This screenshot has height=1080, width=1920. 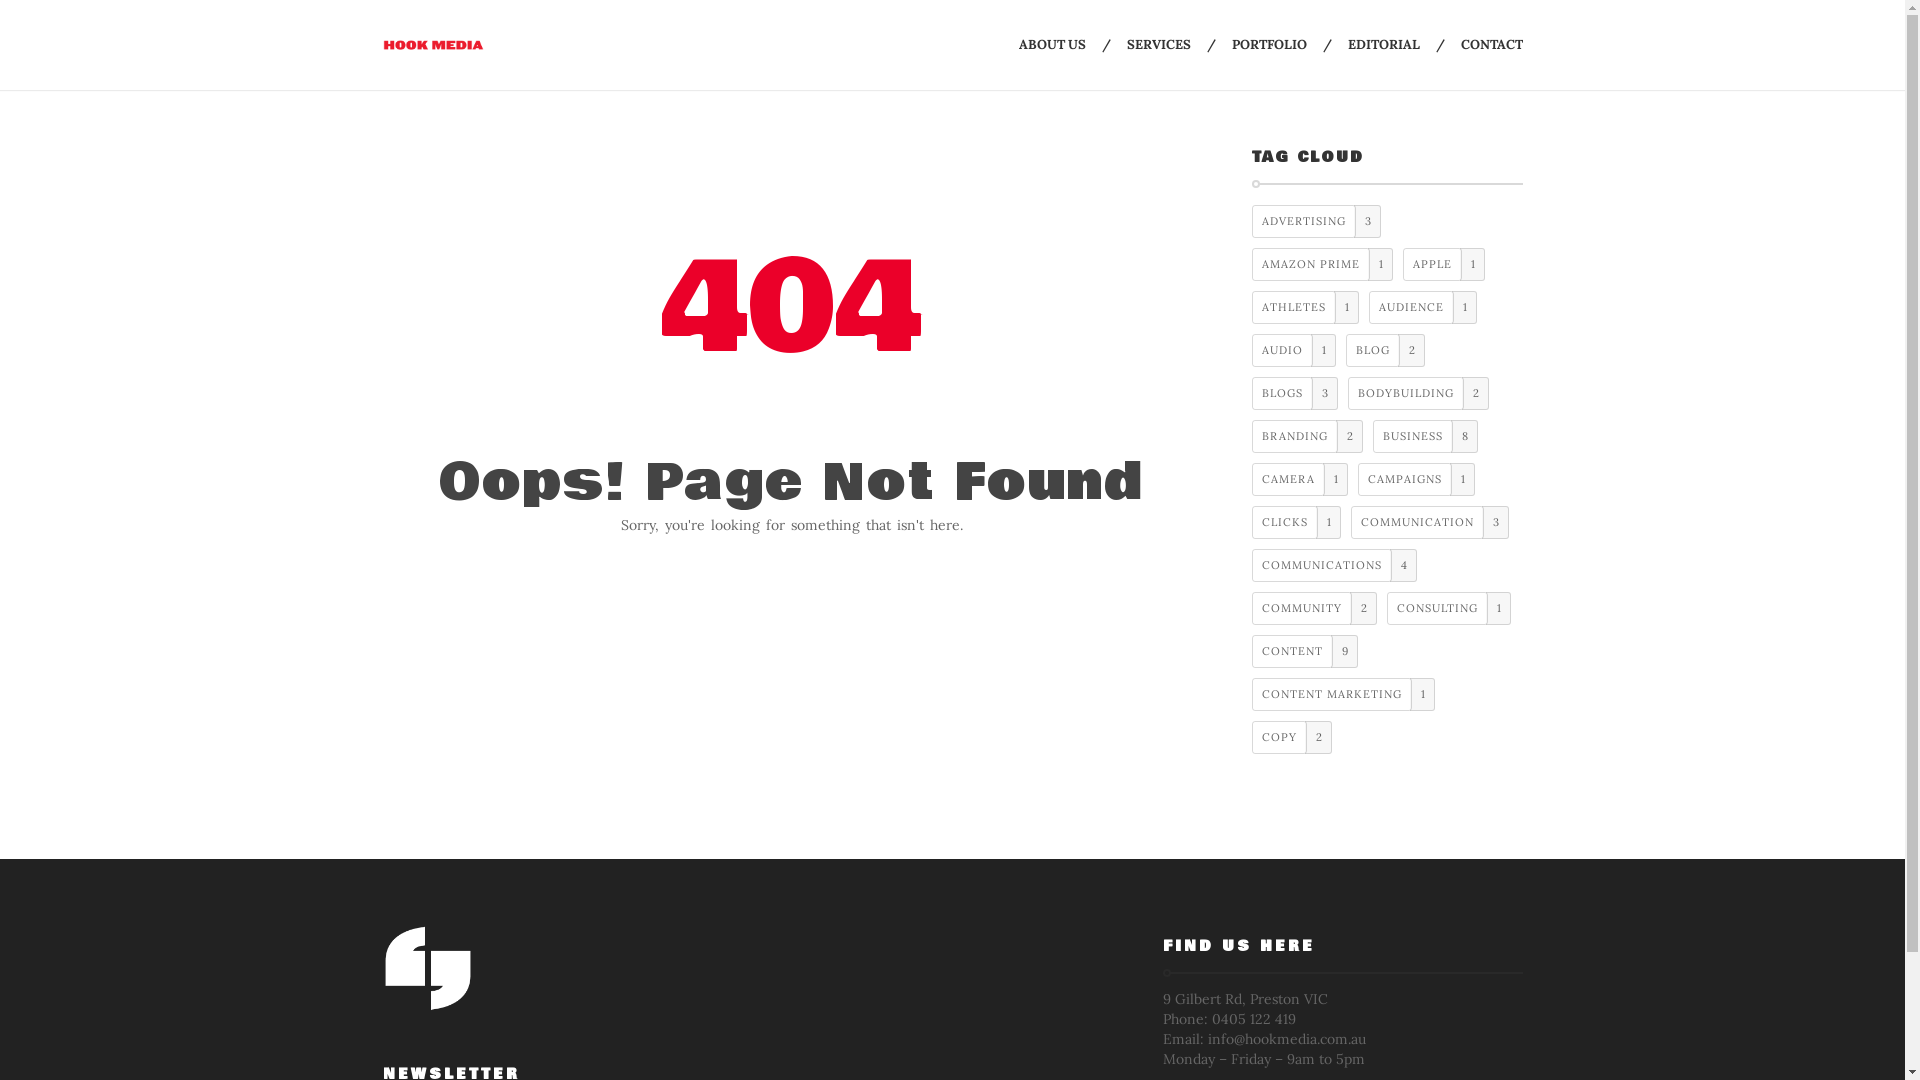 I want to click on BLOGS3, so click(x=1295, y=394).